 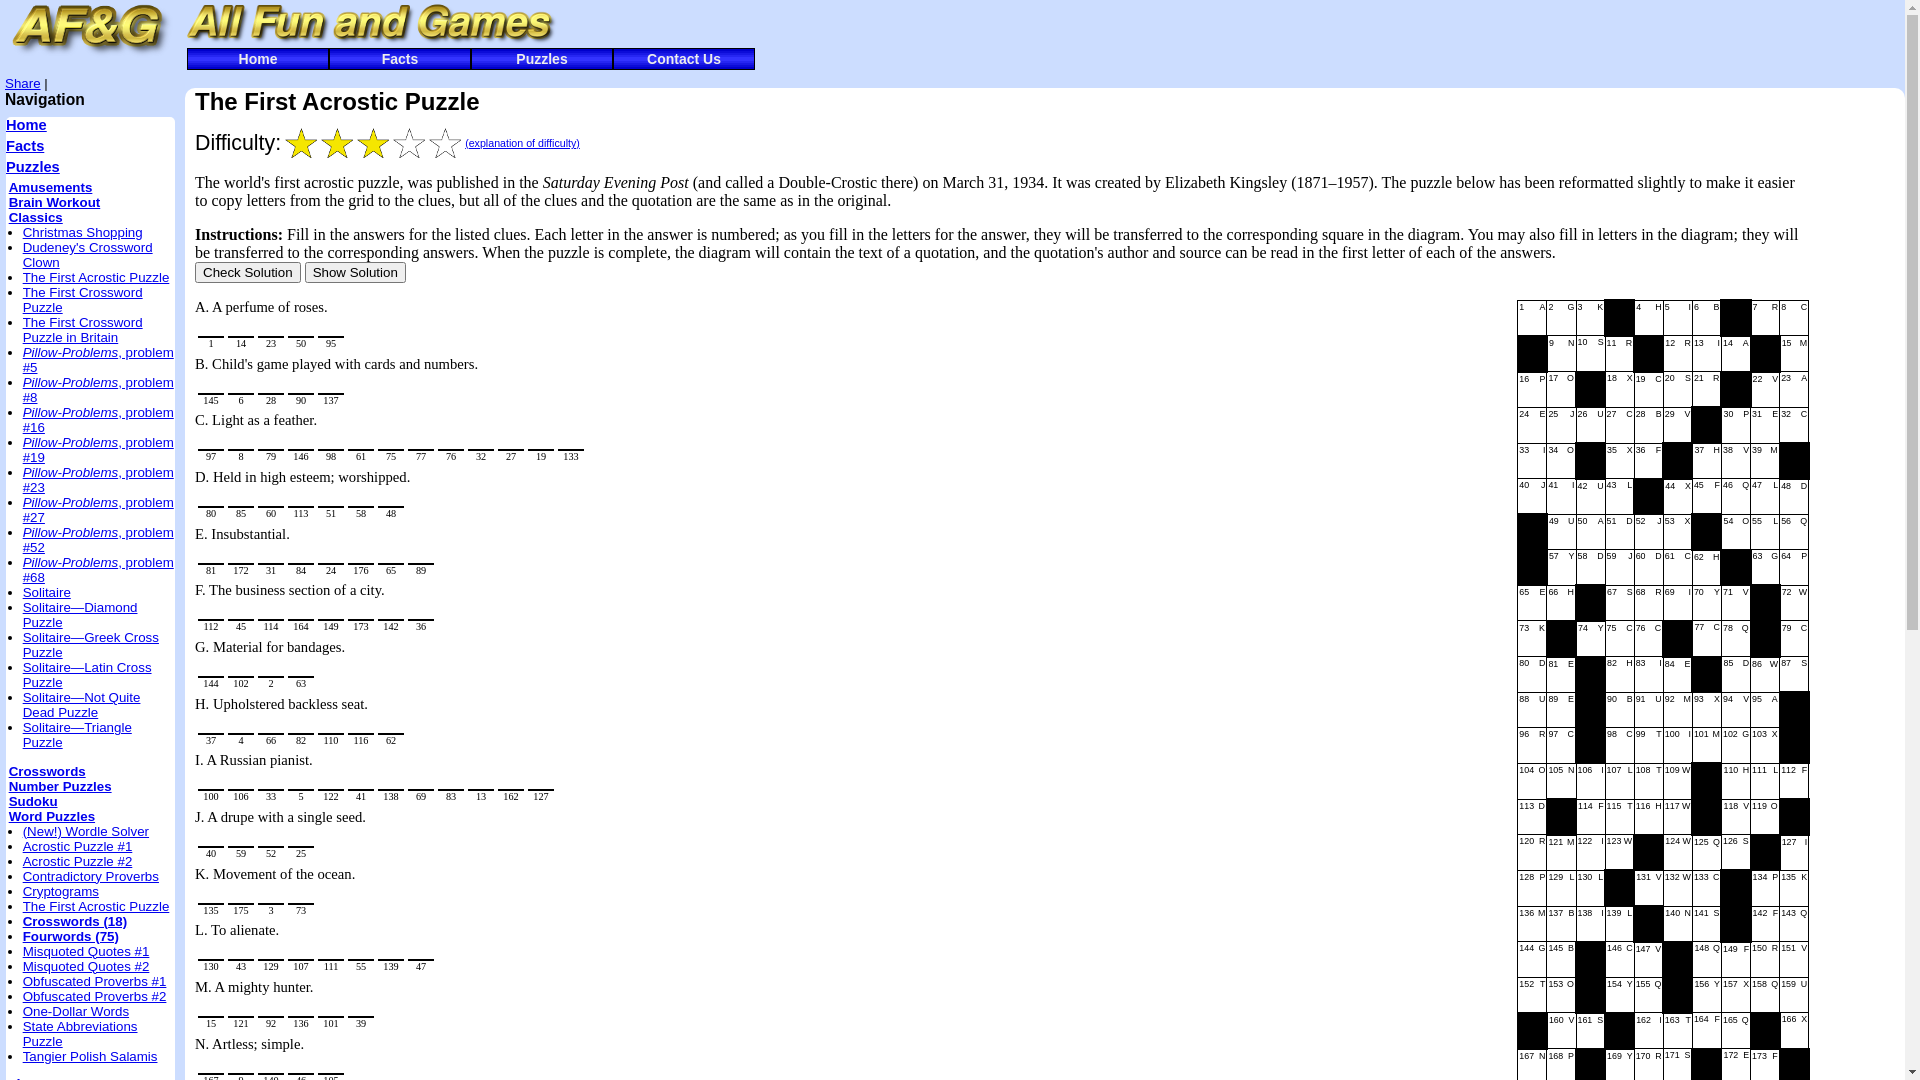 I want to click on The First Crossword Puzzle in Britain, so click(x=83, y=330).